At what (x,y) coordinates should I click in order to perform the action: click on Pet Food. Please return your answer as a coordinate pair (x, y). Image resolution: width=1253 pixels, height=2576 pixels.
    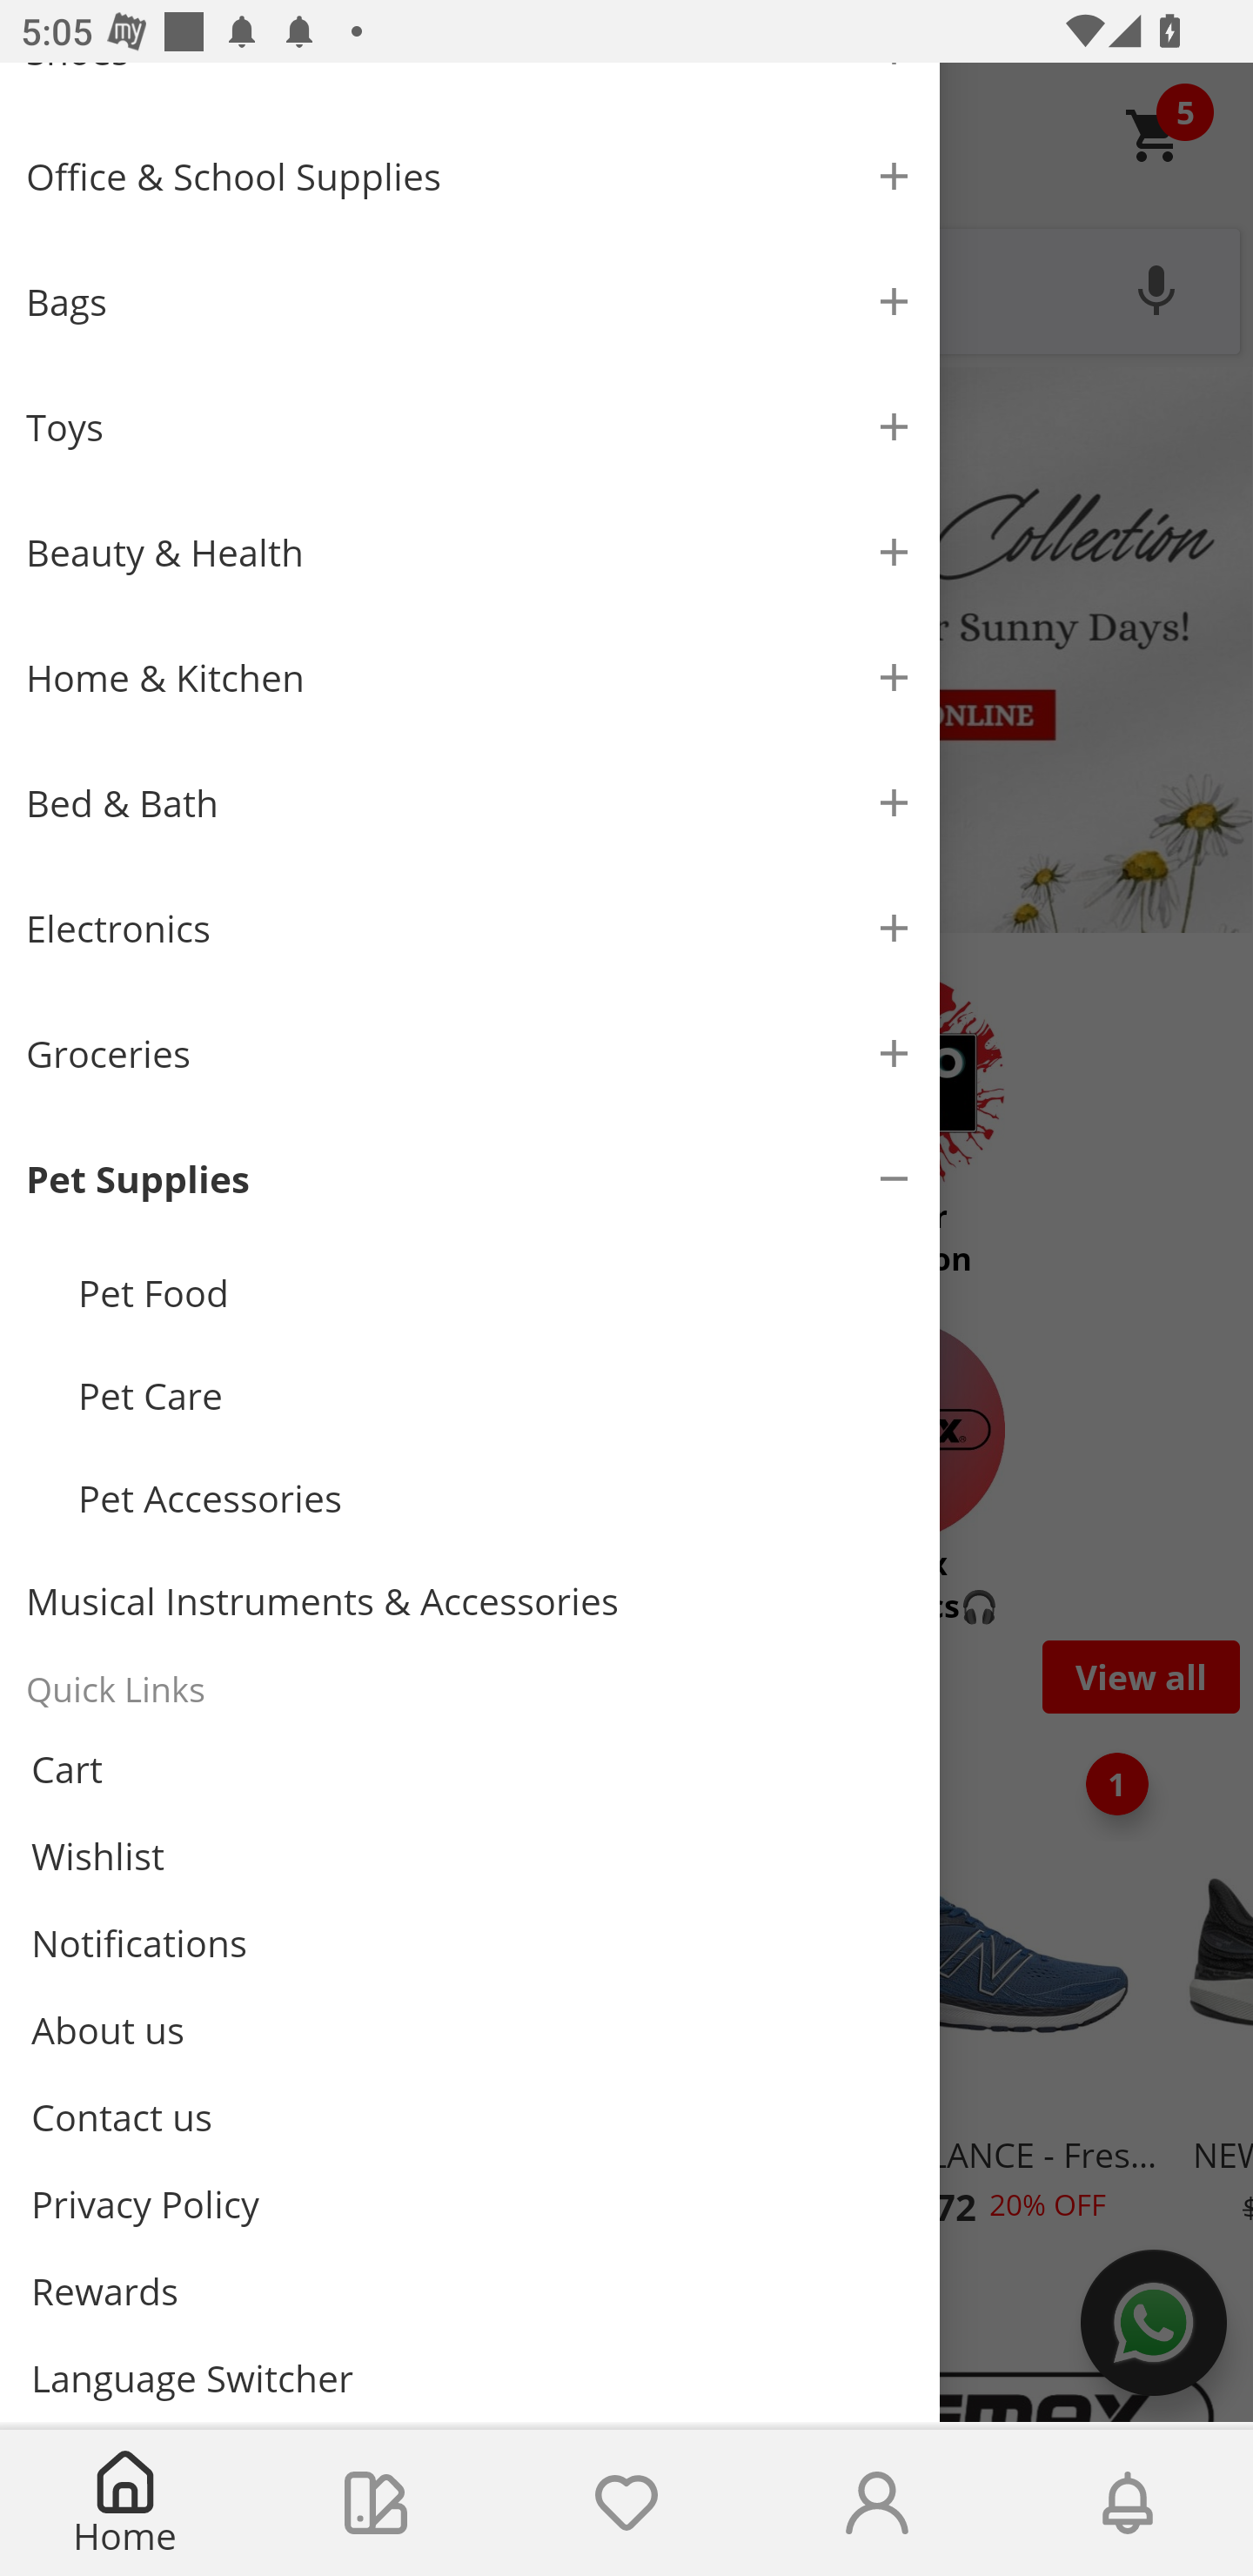
    Looking at the image, I should click on (496, 1293).